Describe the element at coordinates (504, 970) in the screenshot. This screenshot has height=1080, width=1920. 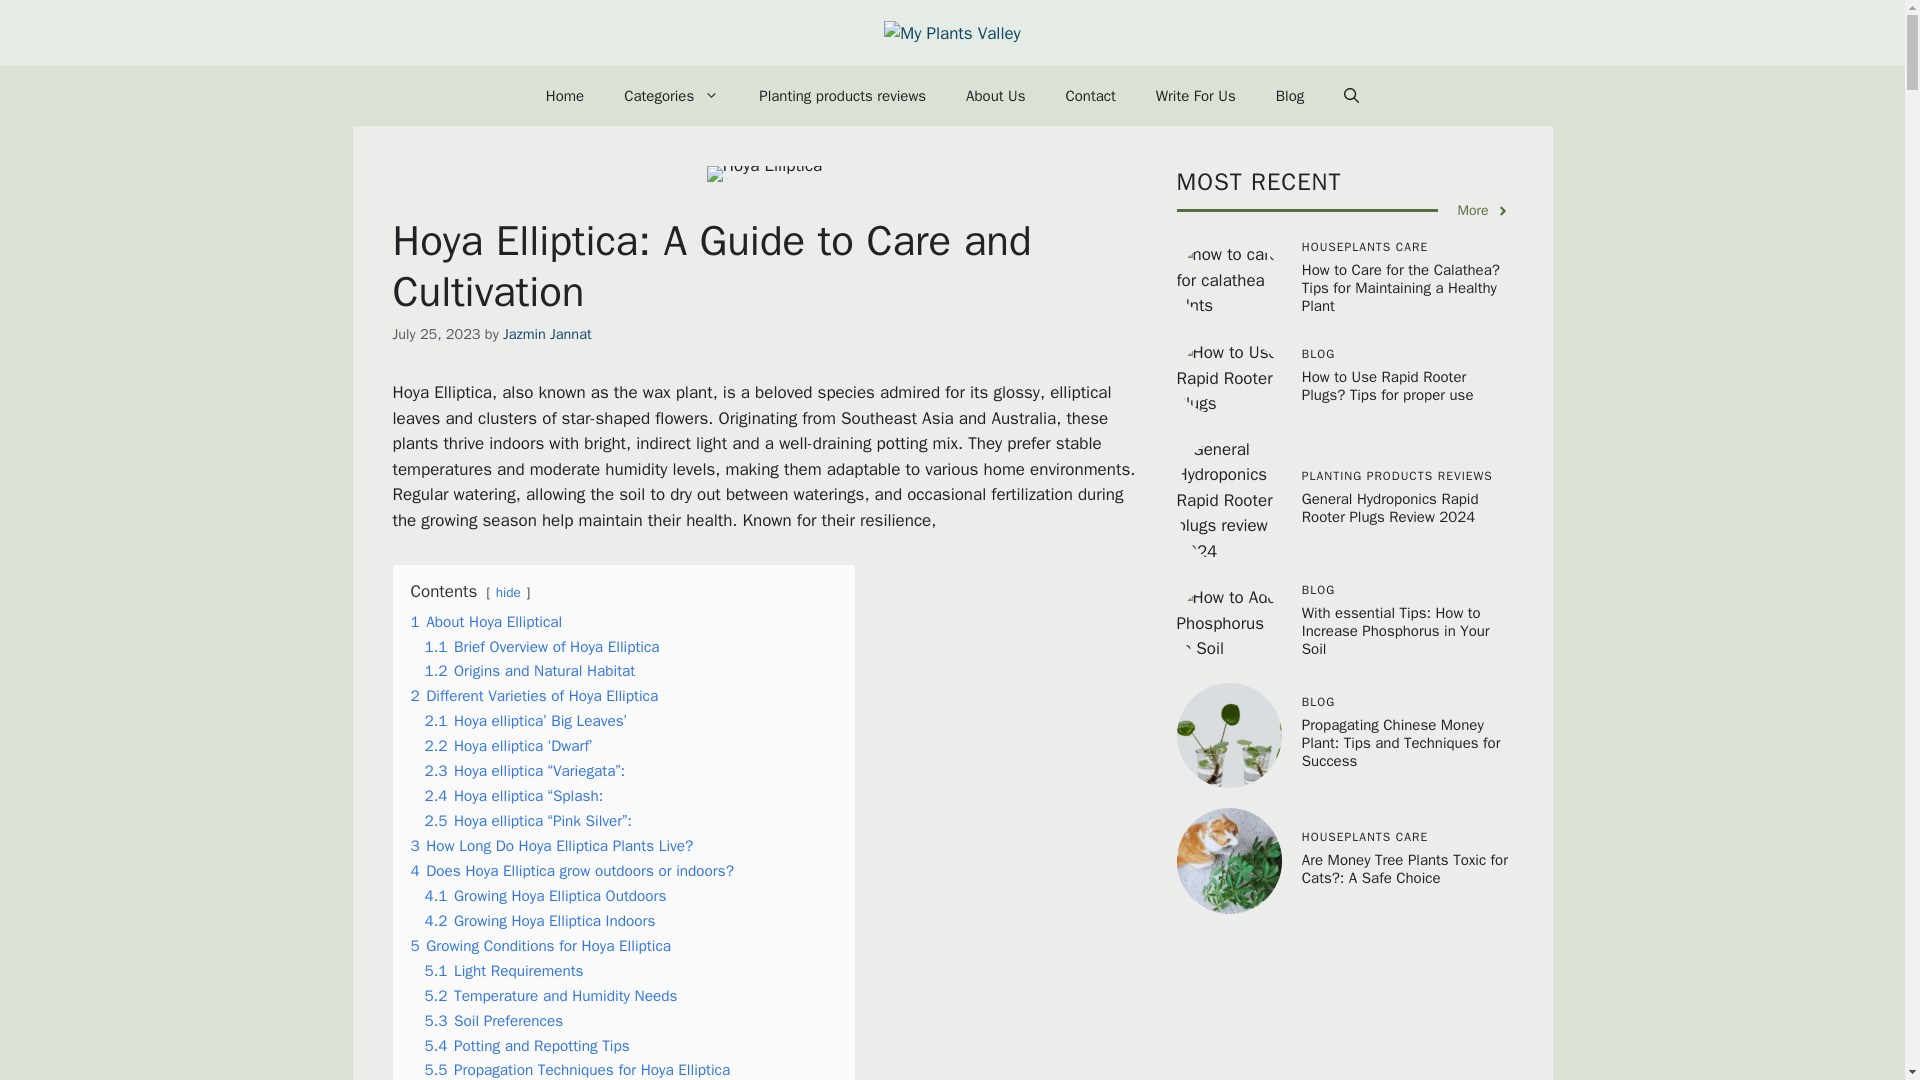
I see `5.1 Light Requirements` at that location.